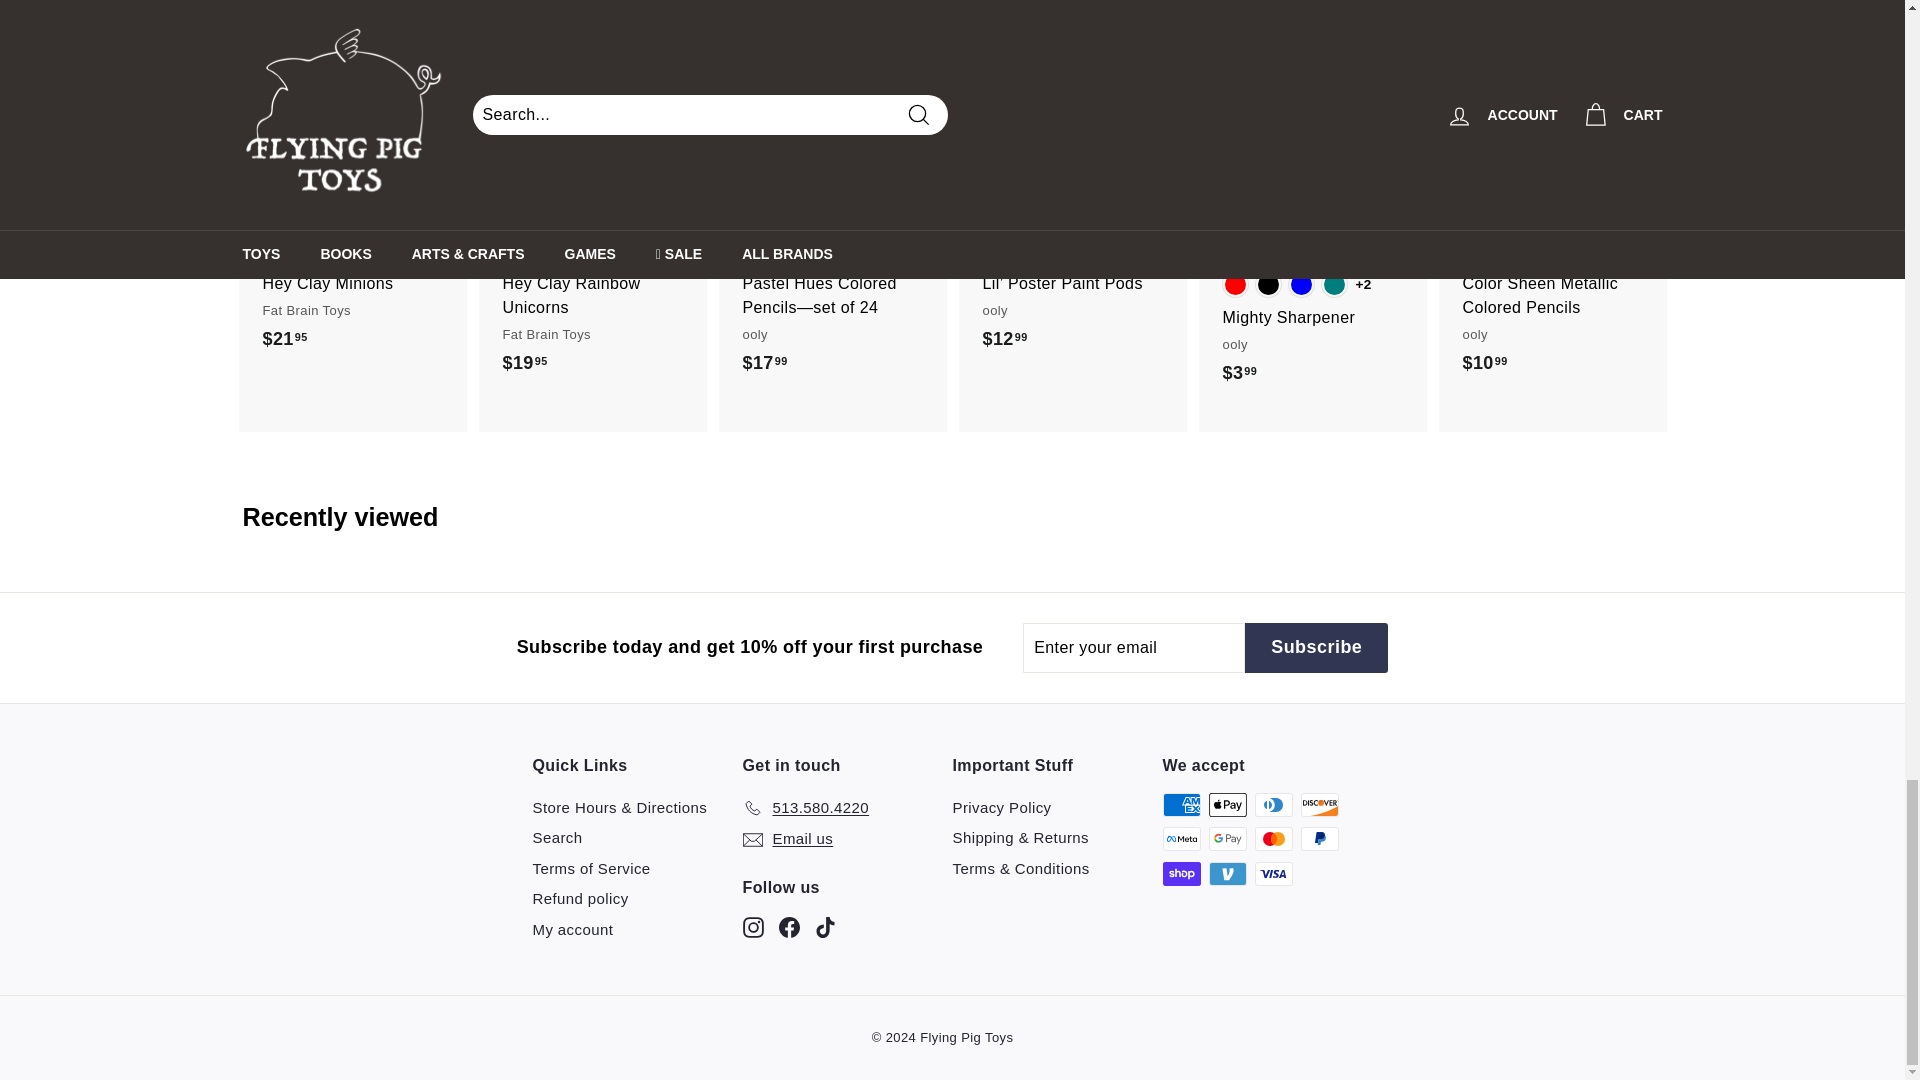 The width and height of the screenshot is (1920, 1080). What do you see at coordinates (1272, 839) in the screenshot?
I see `Mastercard` at bounding box center [1272, 839].